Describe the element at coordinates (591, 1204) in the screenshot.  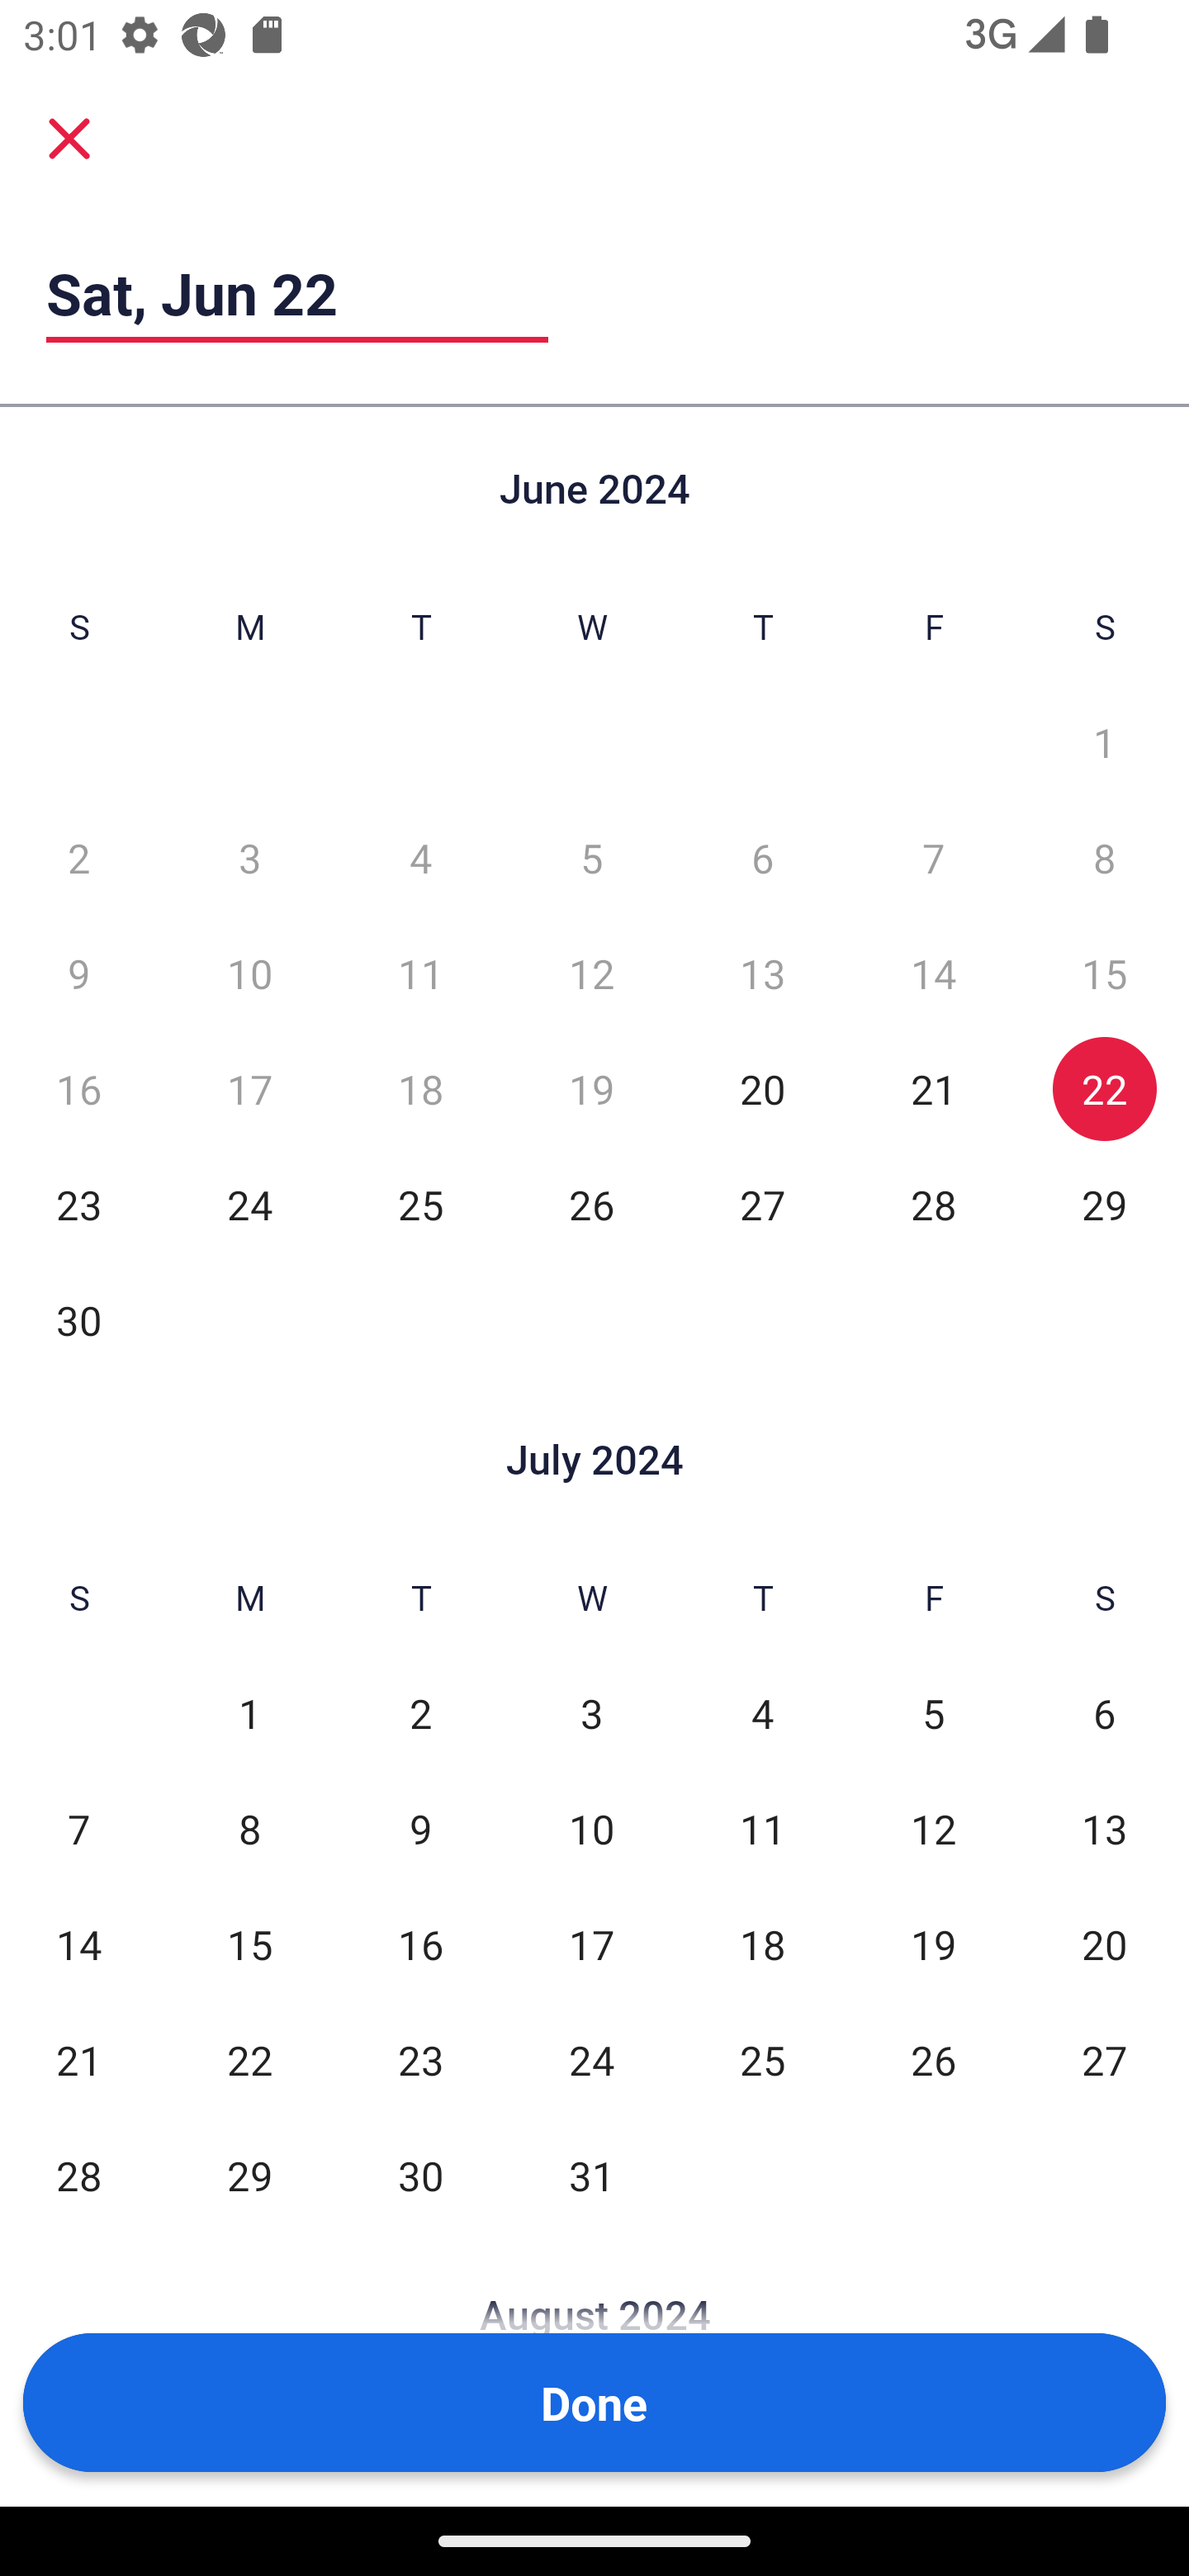
I see `26 Wed, Jun 26, Not Selected` at that location.